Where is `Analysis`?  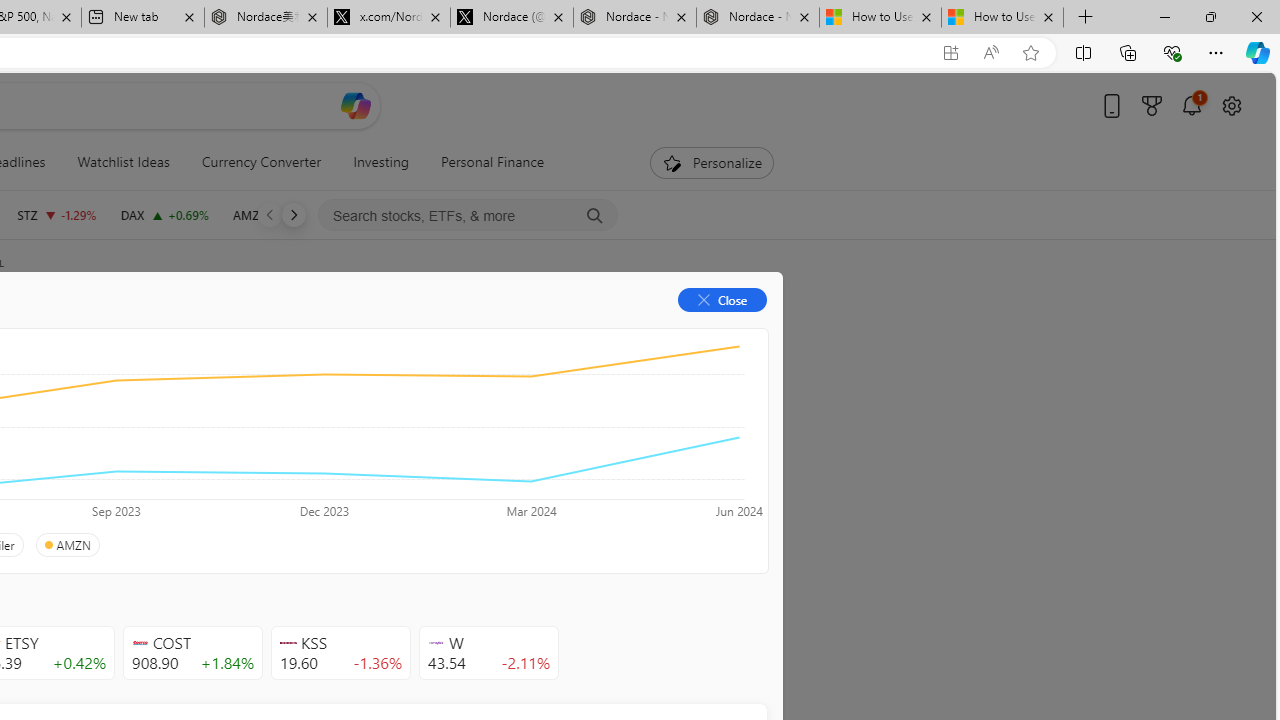 Analysis is located at coordinates (305, 332).